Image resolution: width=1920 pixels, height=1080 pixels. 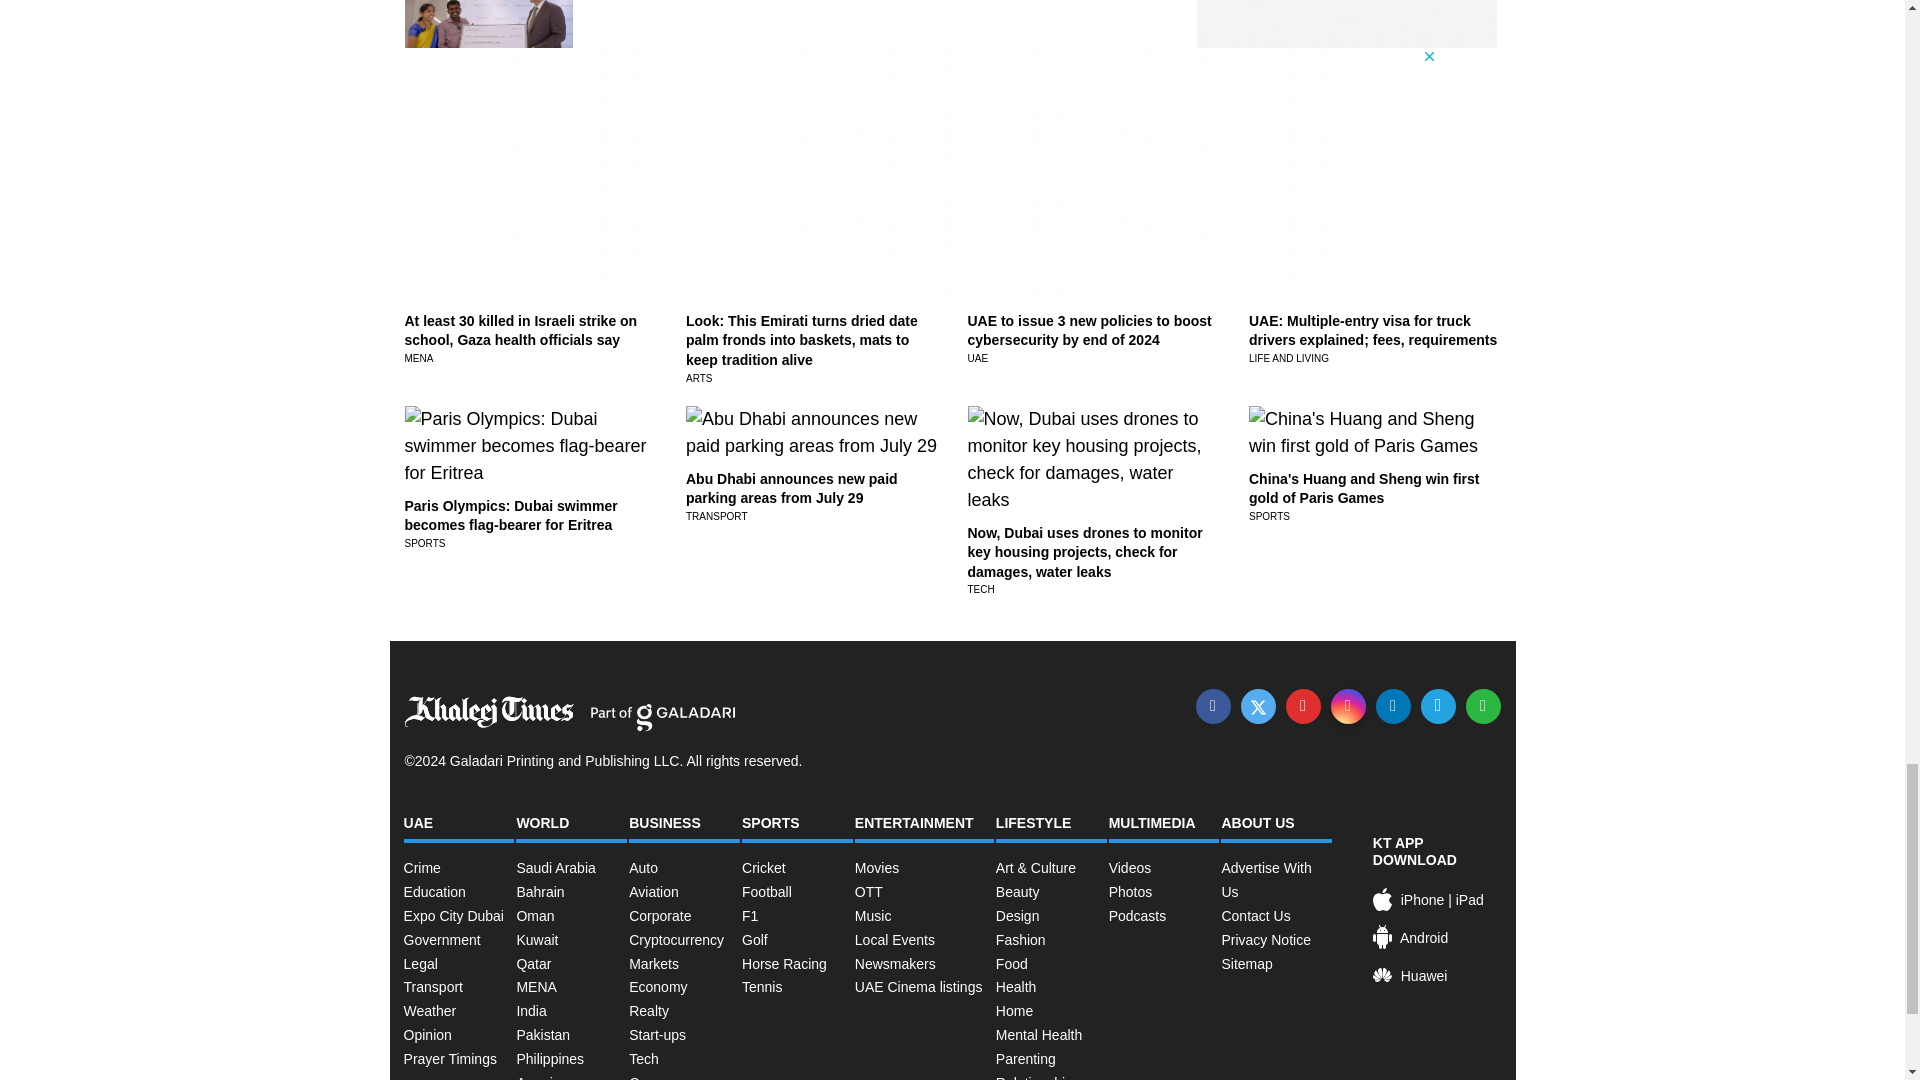 What do you see at coordinates (1364, 488) in the screenshot?
I see `China's Huang and Sheng win first gold of Paris Games` at bounding box center [1364, 488].